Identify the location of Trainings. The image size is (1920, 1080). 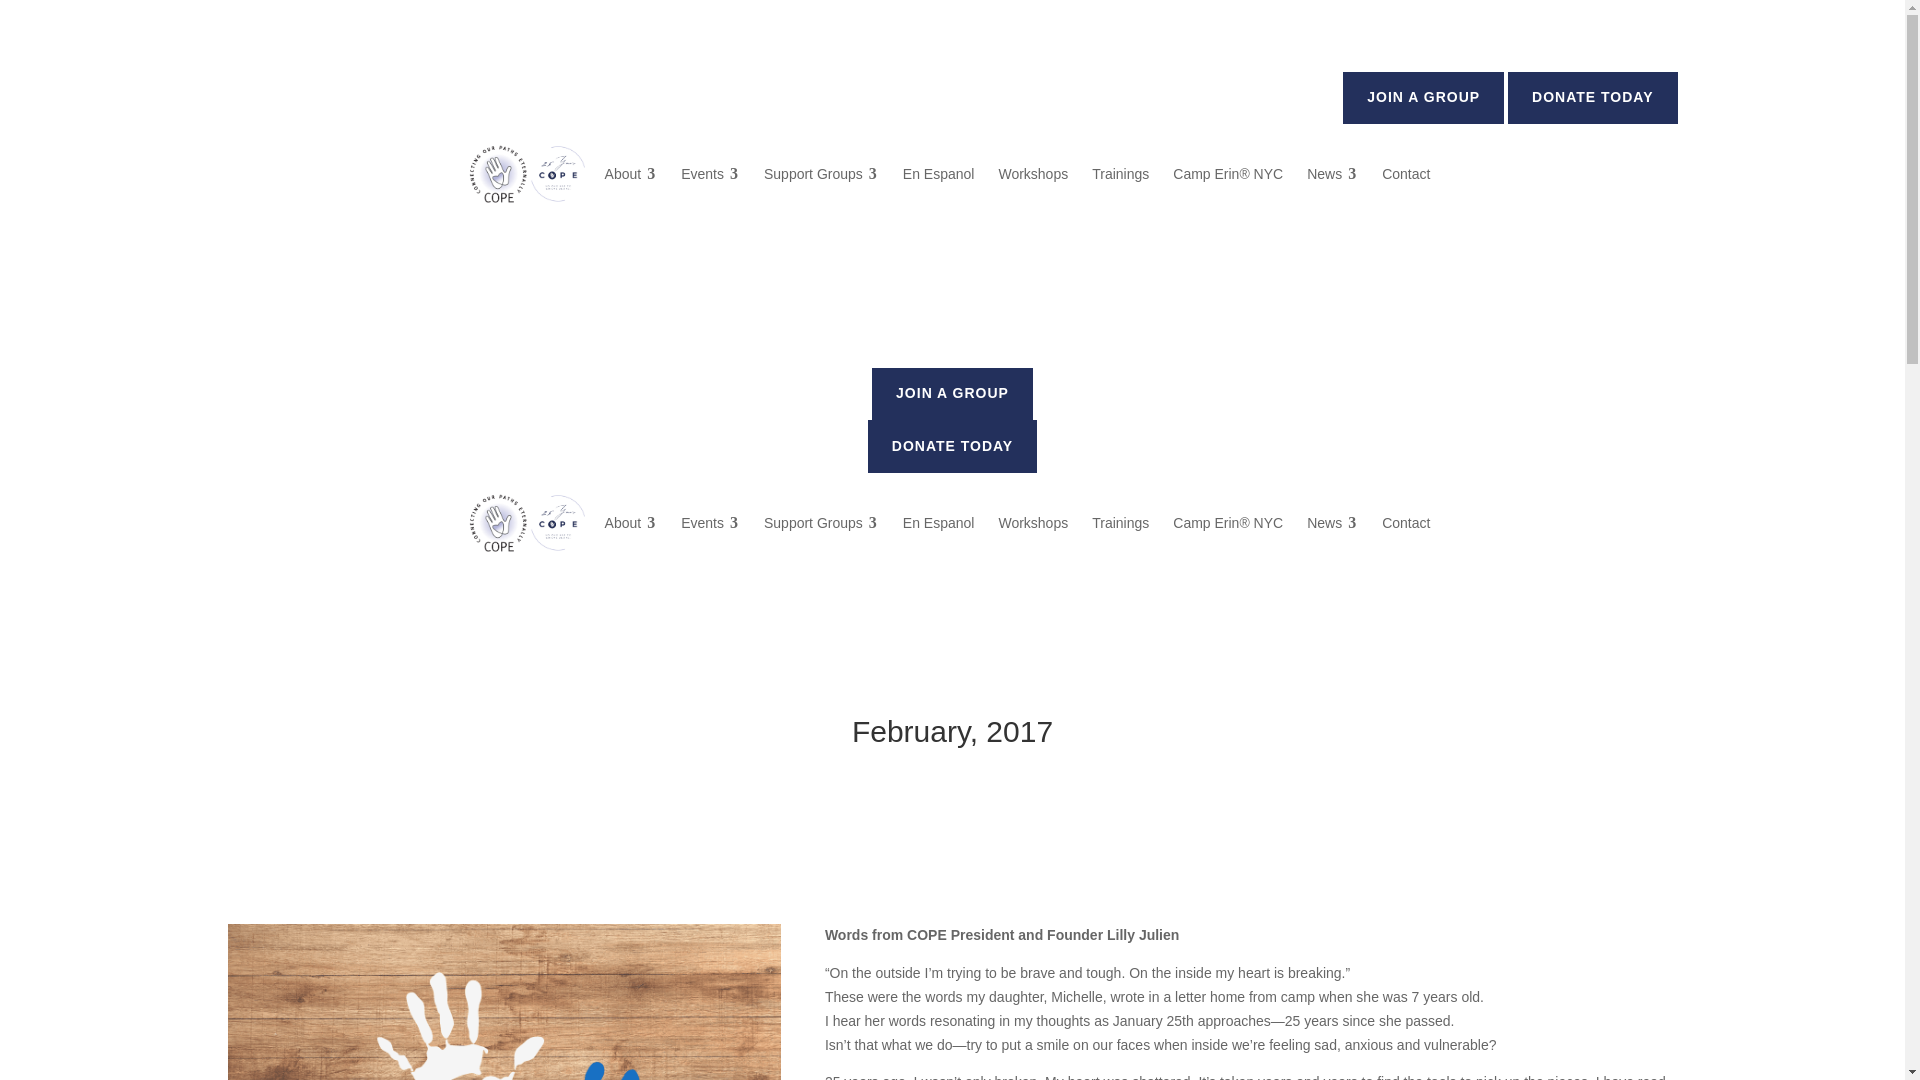
(1120, 174).